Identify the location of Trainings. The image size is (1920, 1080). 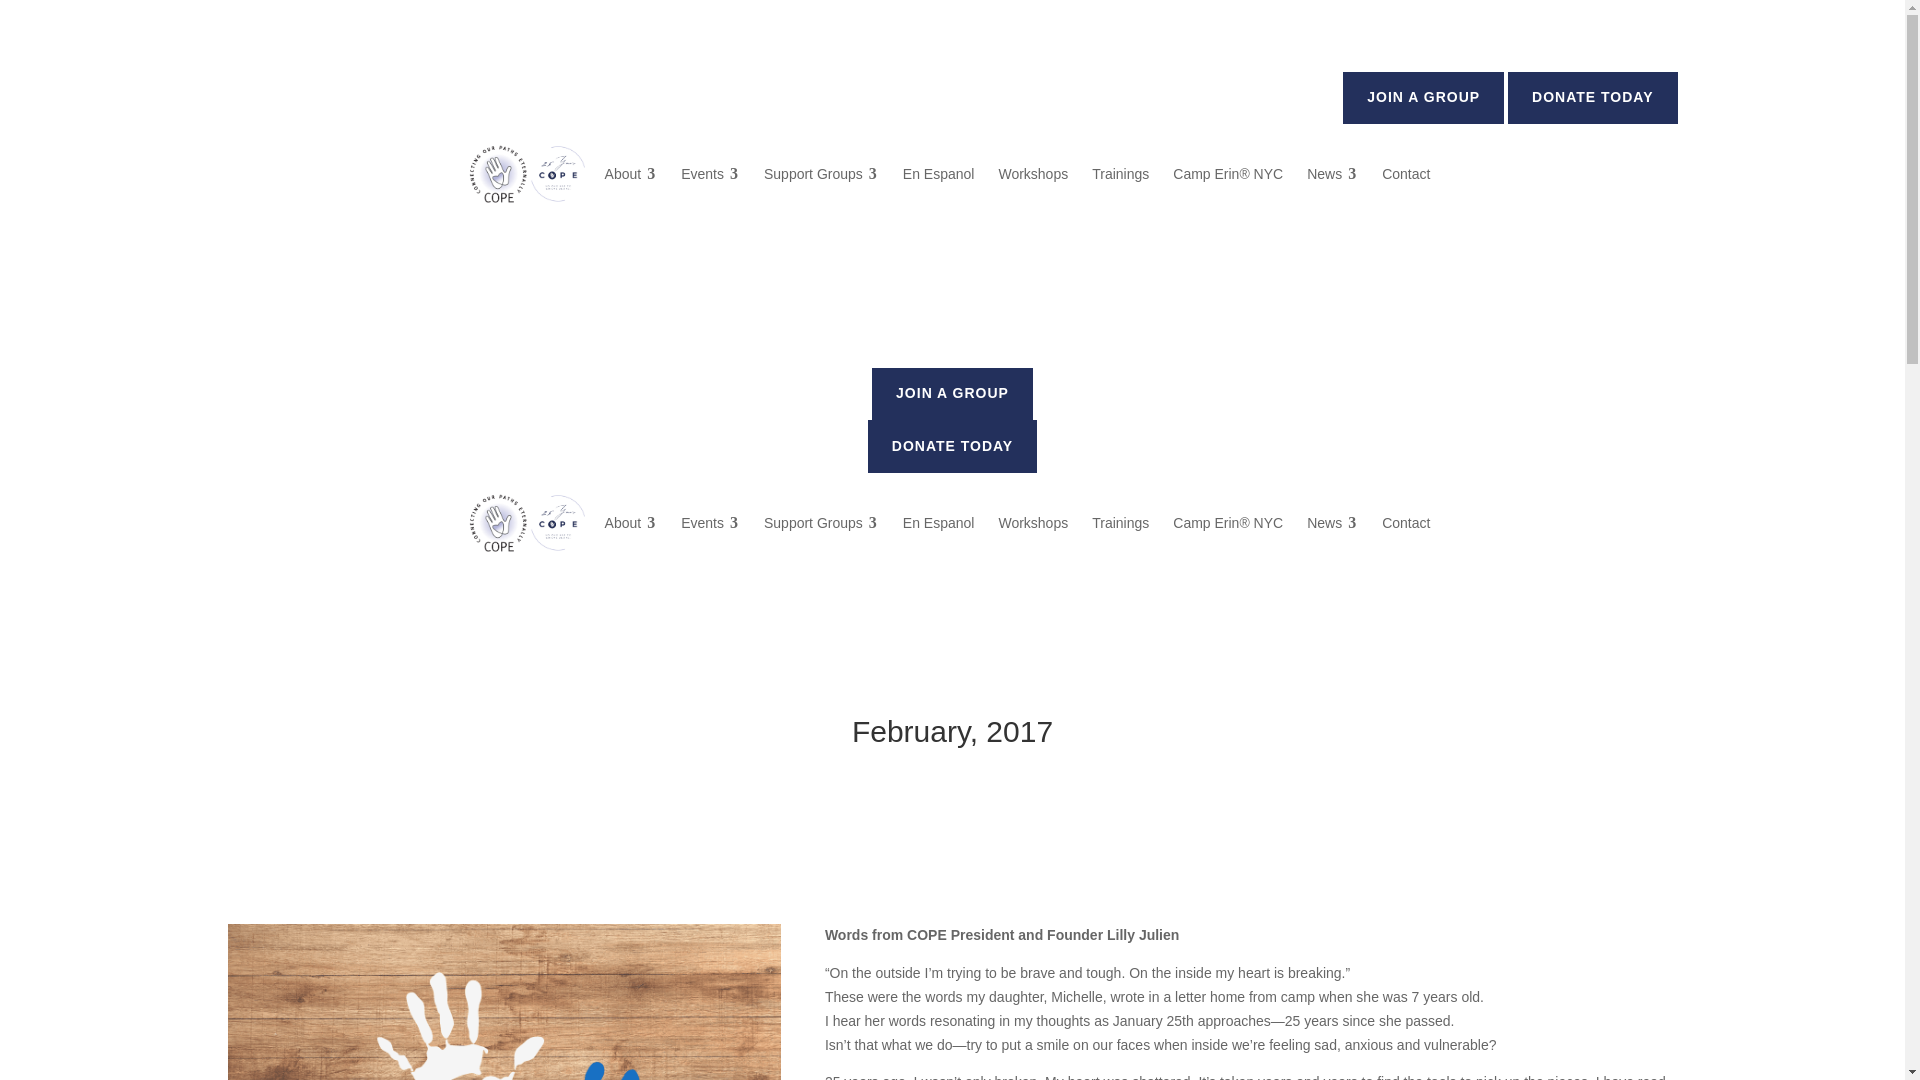
(1120, 174).